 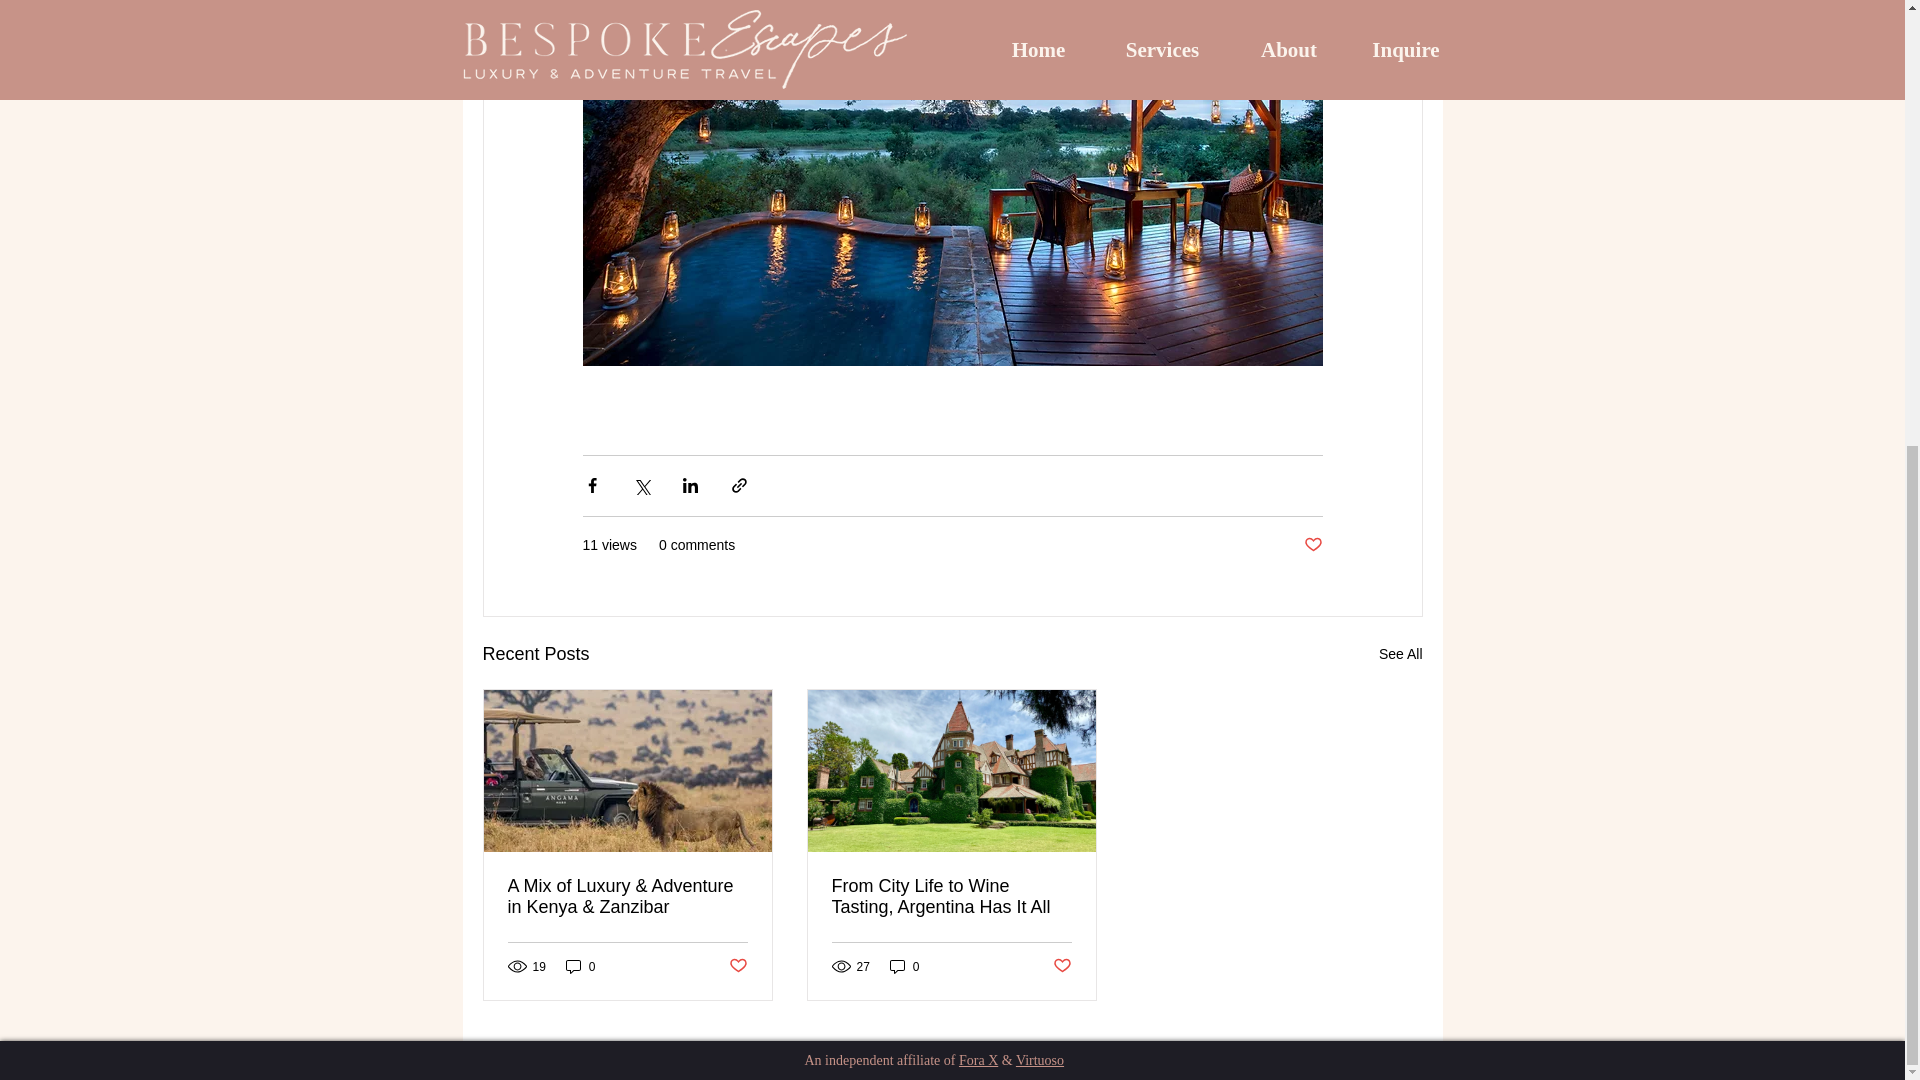 I want to click on From City Life to Wine Tasting, Argentina Has It All, so click(x=951, y=896).